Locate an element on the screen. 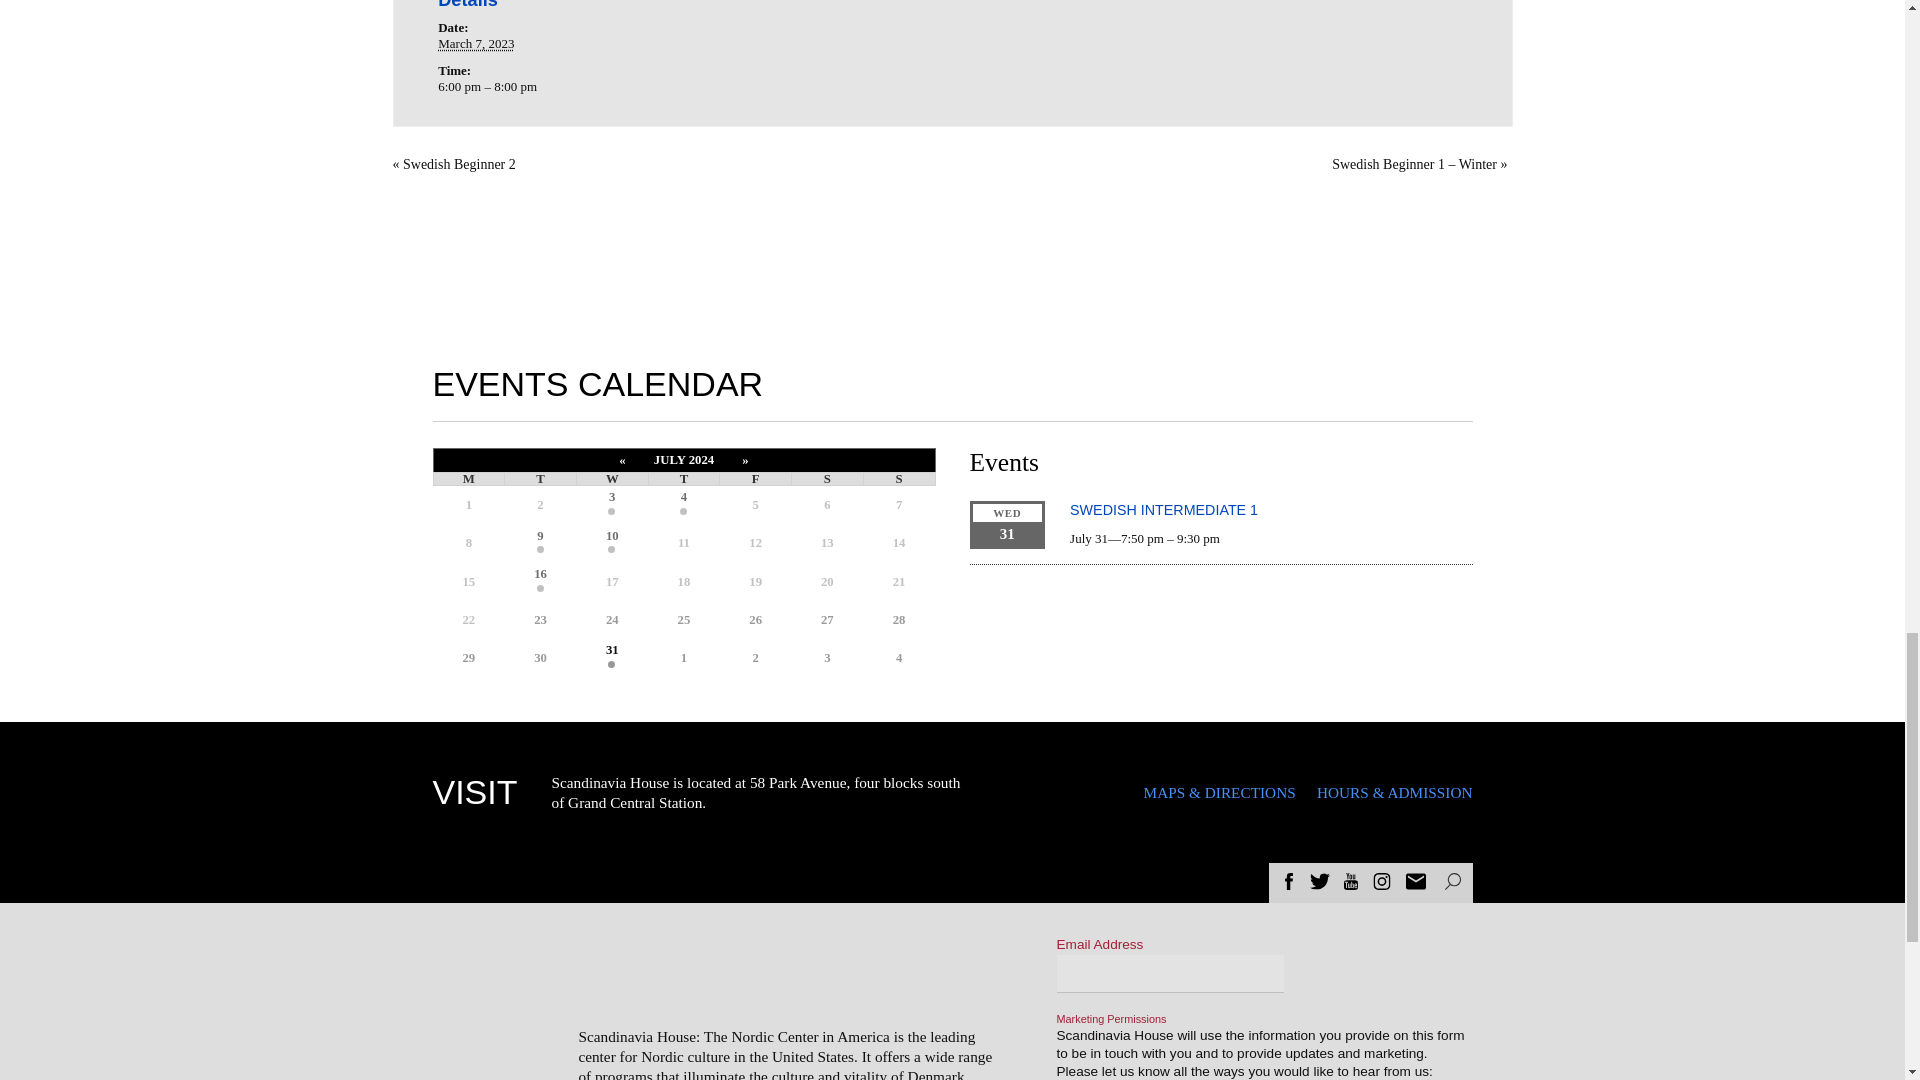 The image size is (1920, 1080). Search is located at coordinates (1451, 880).